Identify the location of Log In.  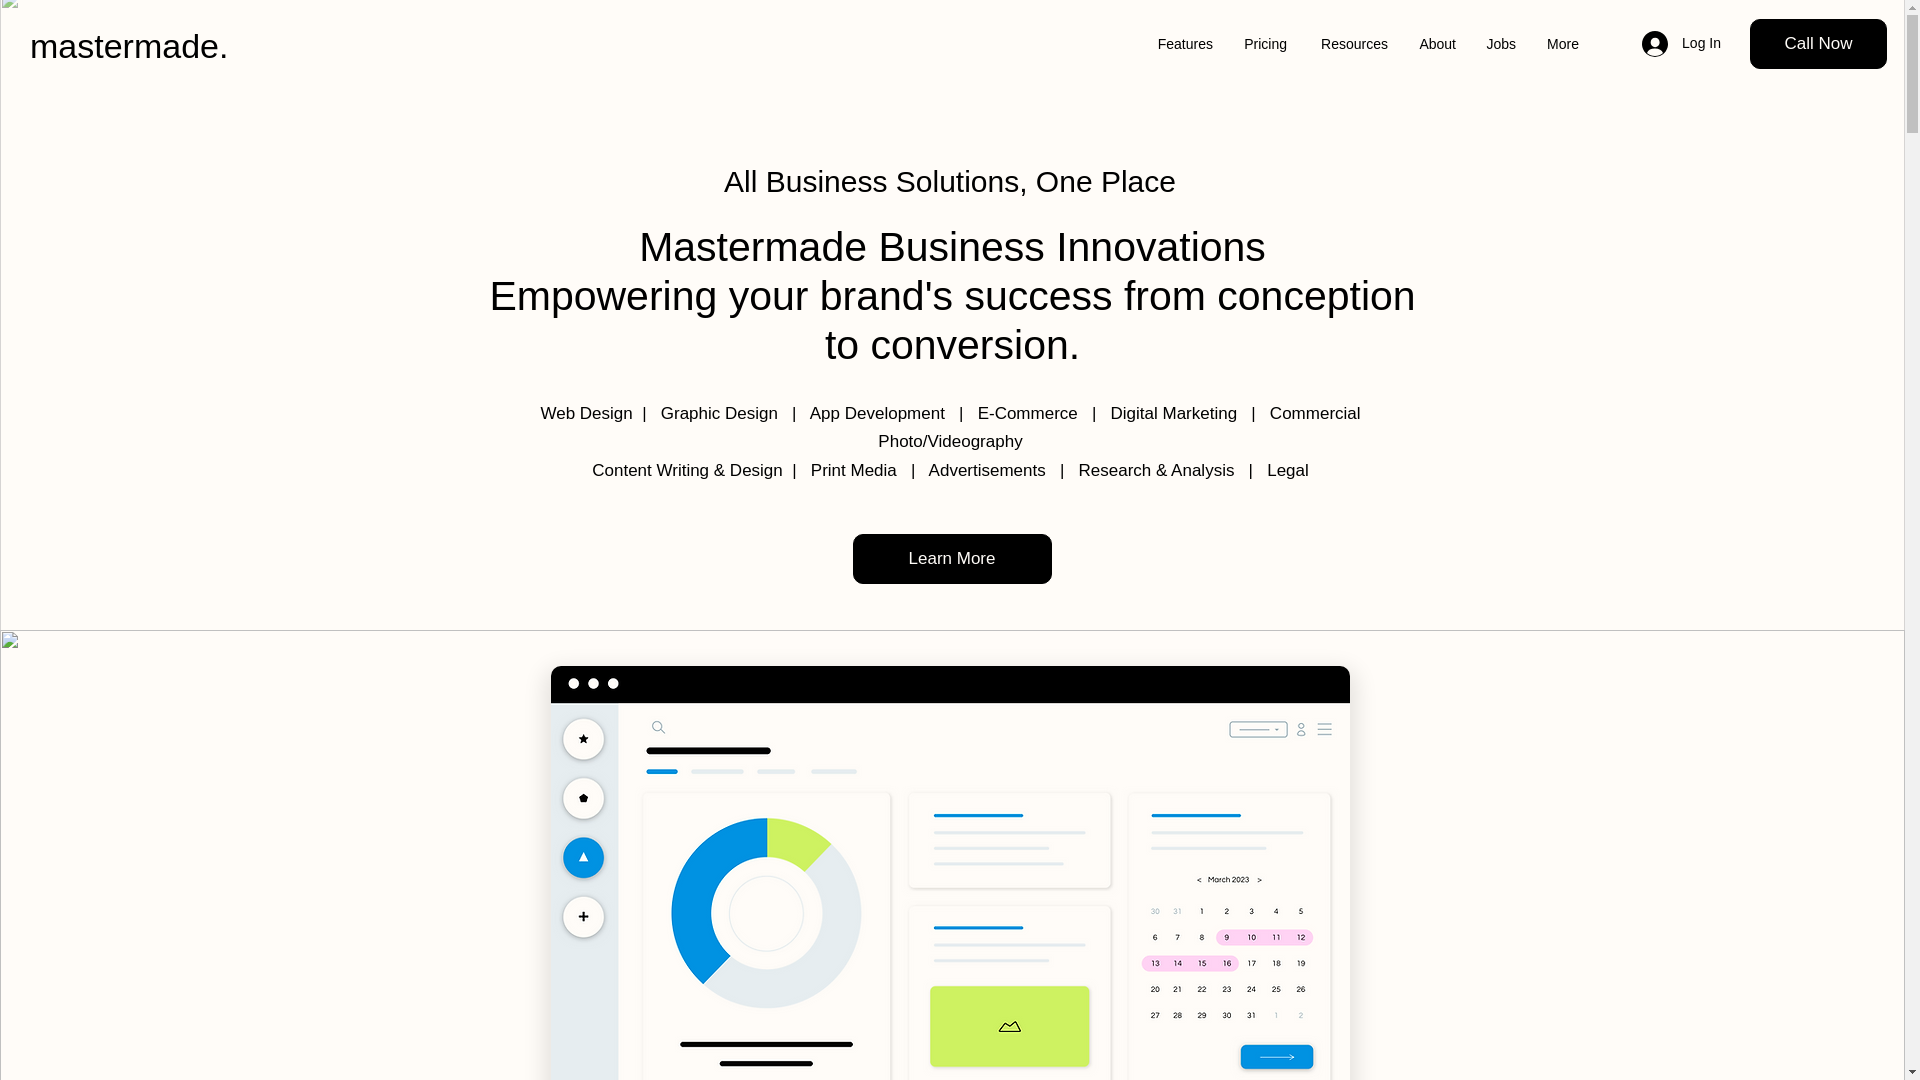
(1682, 43).